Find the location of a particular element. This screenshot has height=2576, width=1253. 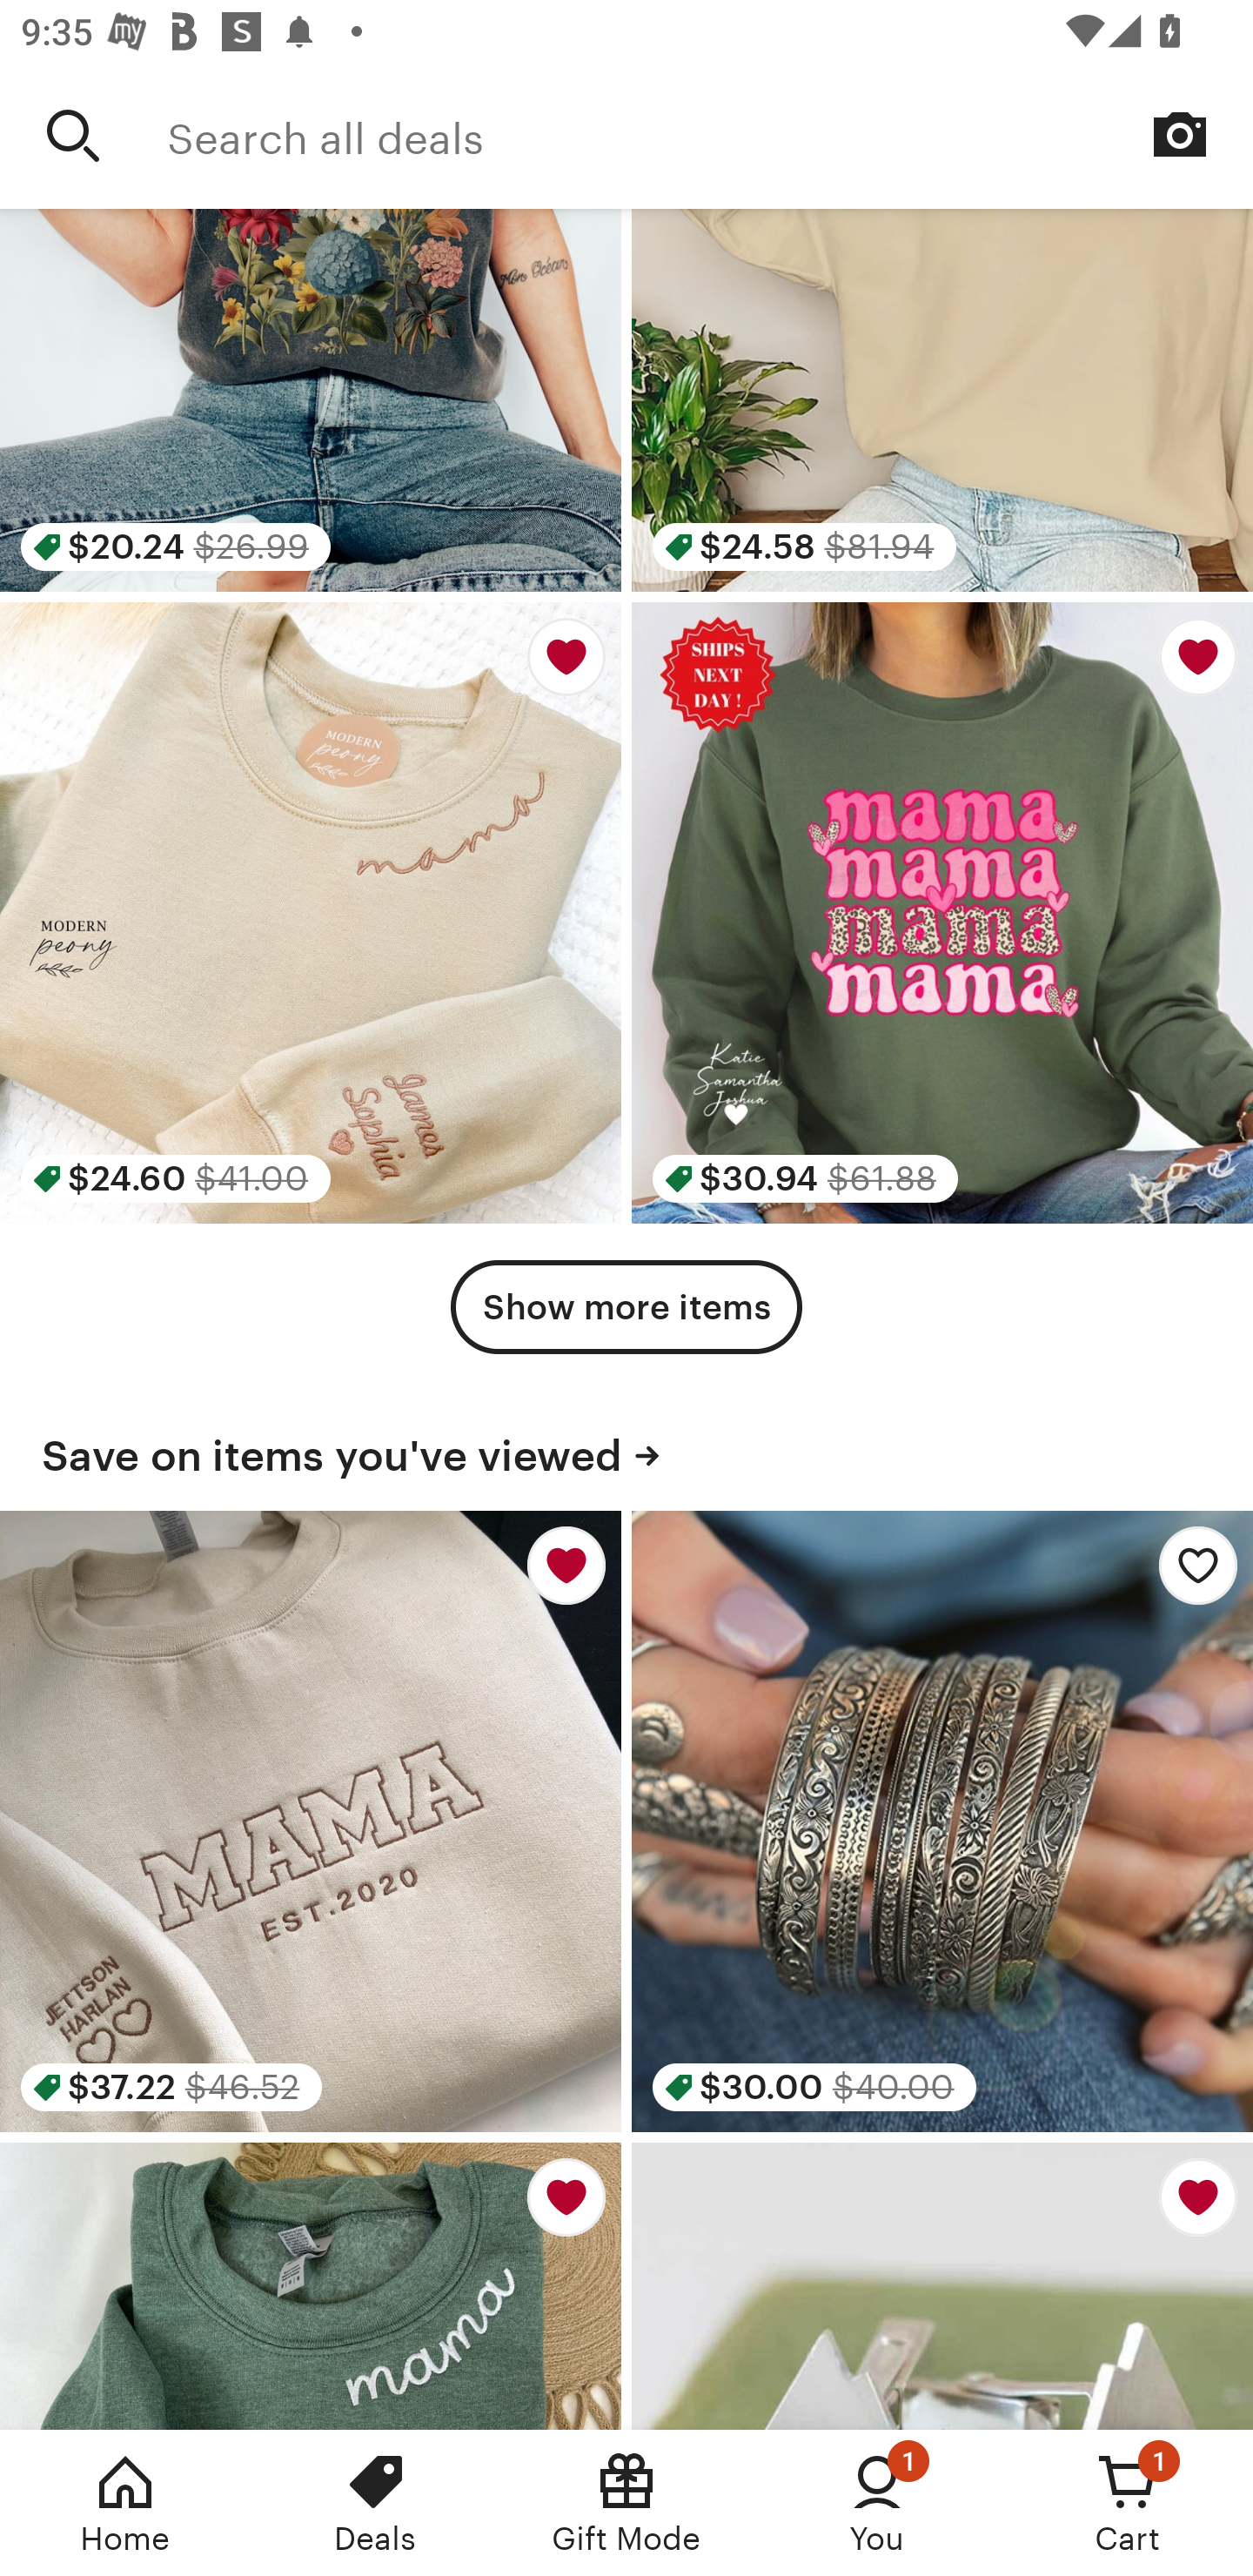

Show more items is located at coordinates (626, 1307).